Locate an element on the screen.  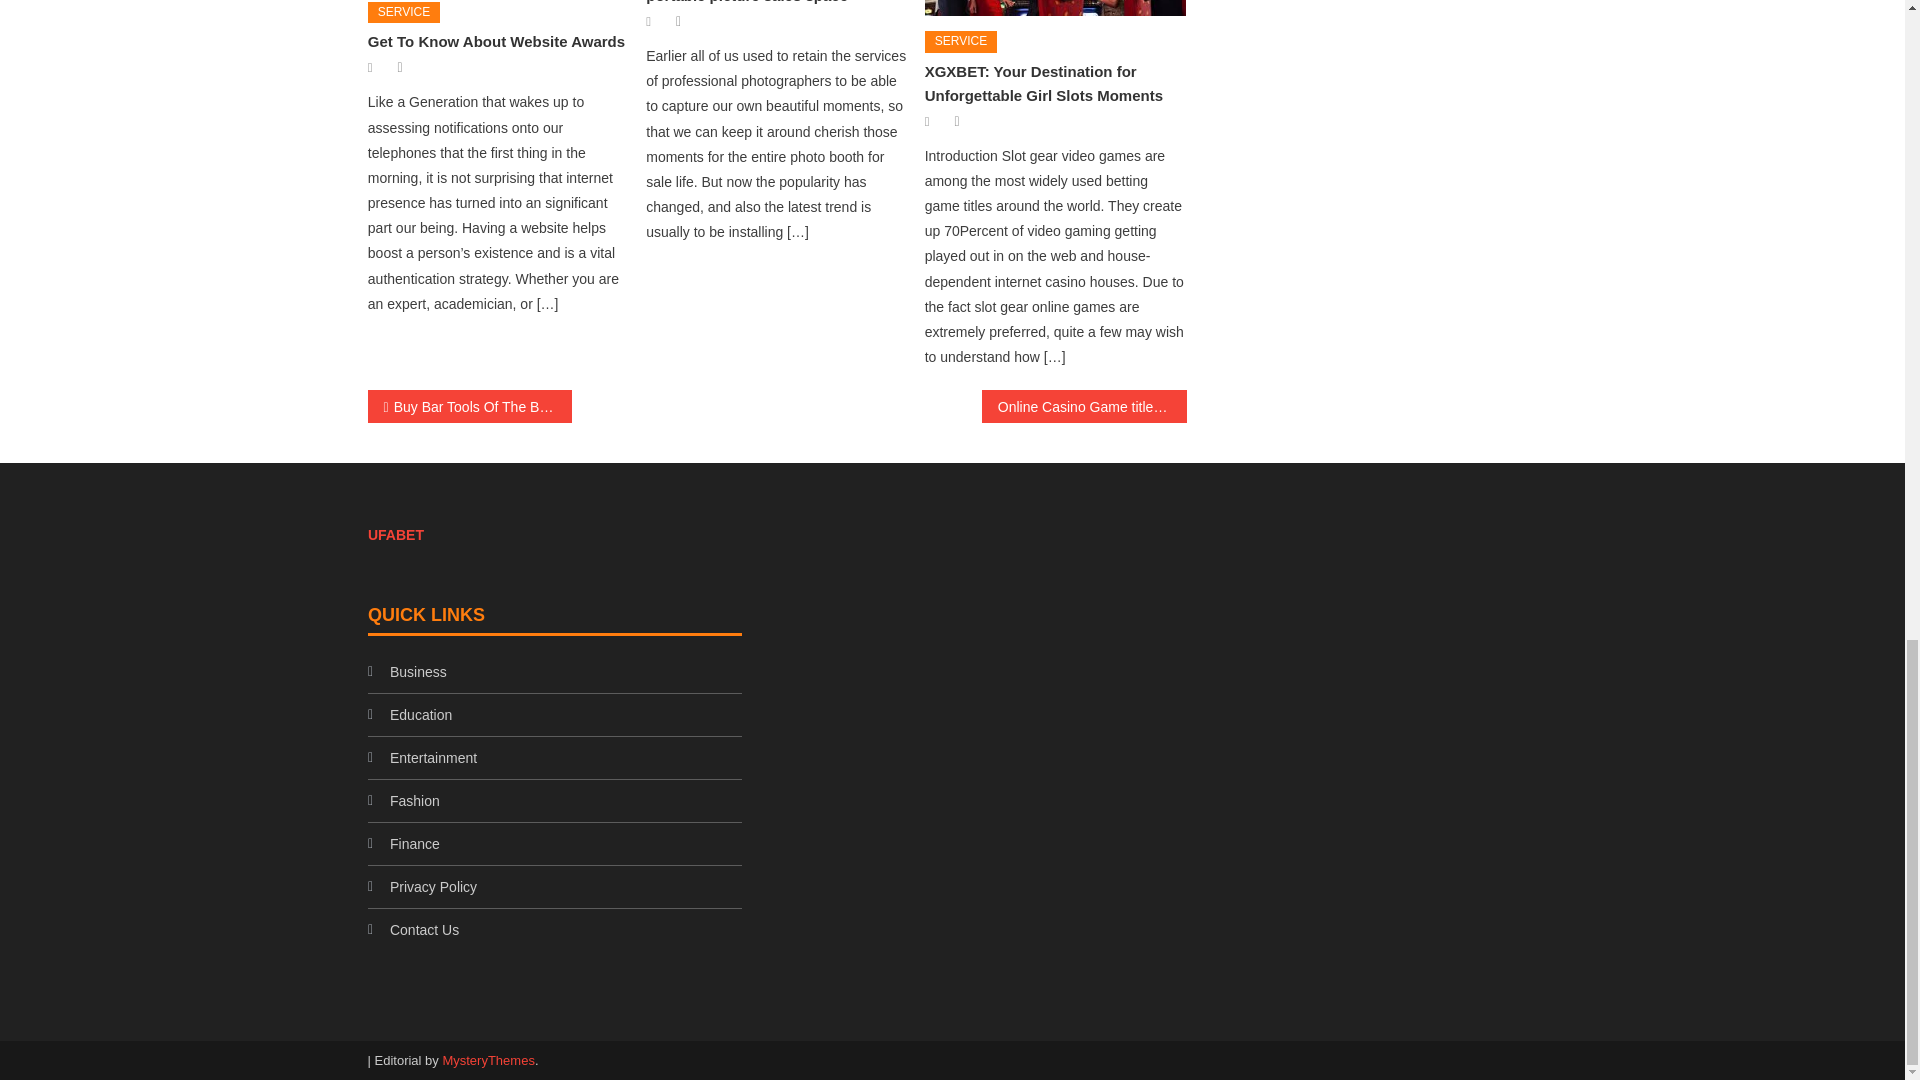
Get To Know About Website Awards is located at coordinates (496, 41).